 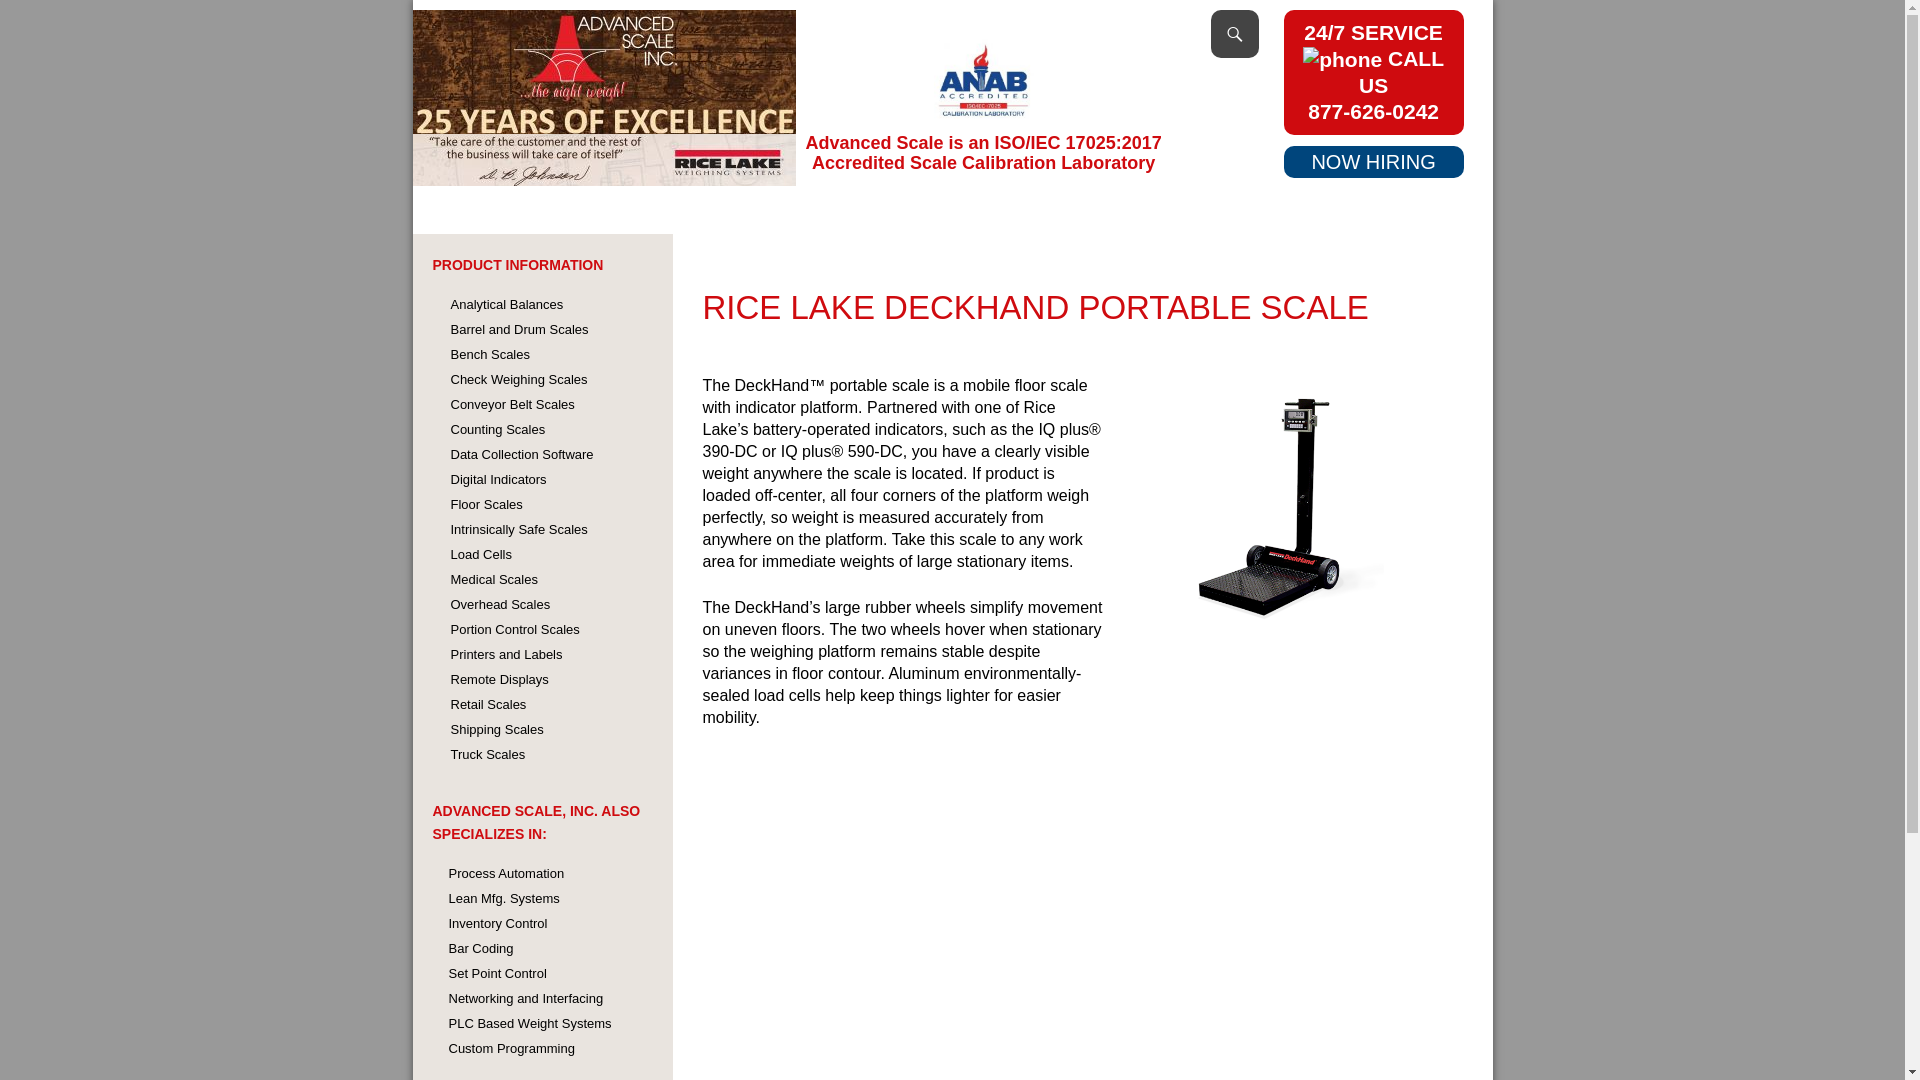 I want to click on Printers and Labels, so click(x=506, y=654).